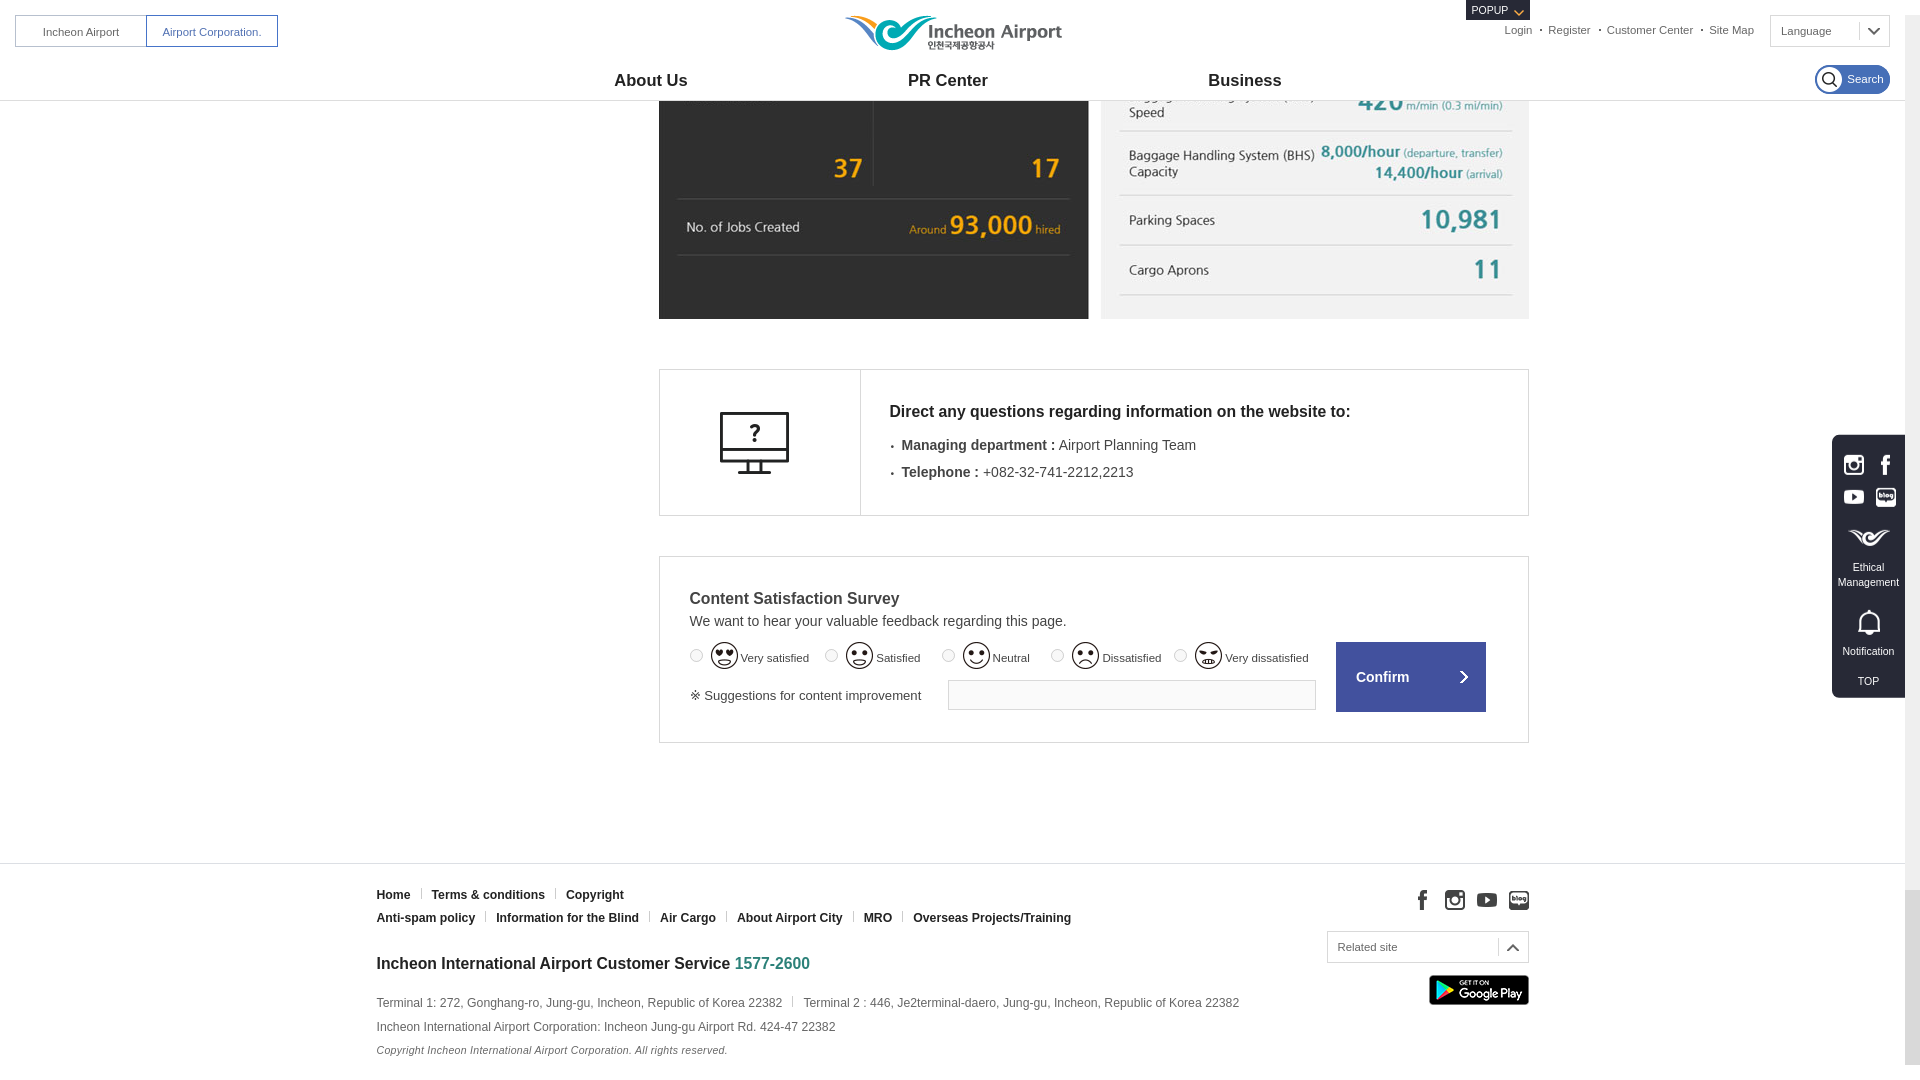 Image resolution: width=1920 pixels, height=1080 pixels. Describe the element at coordinates (948, 656) in the screenshot. I see `3` at that location.